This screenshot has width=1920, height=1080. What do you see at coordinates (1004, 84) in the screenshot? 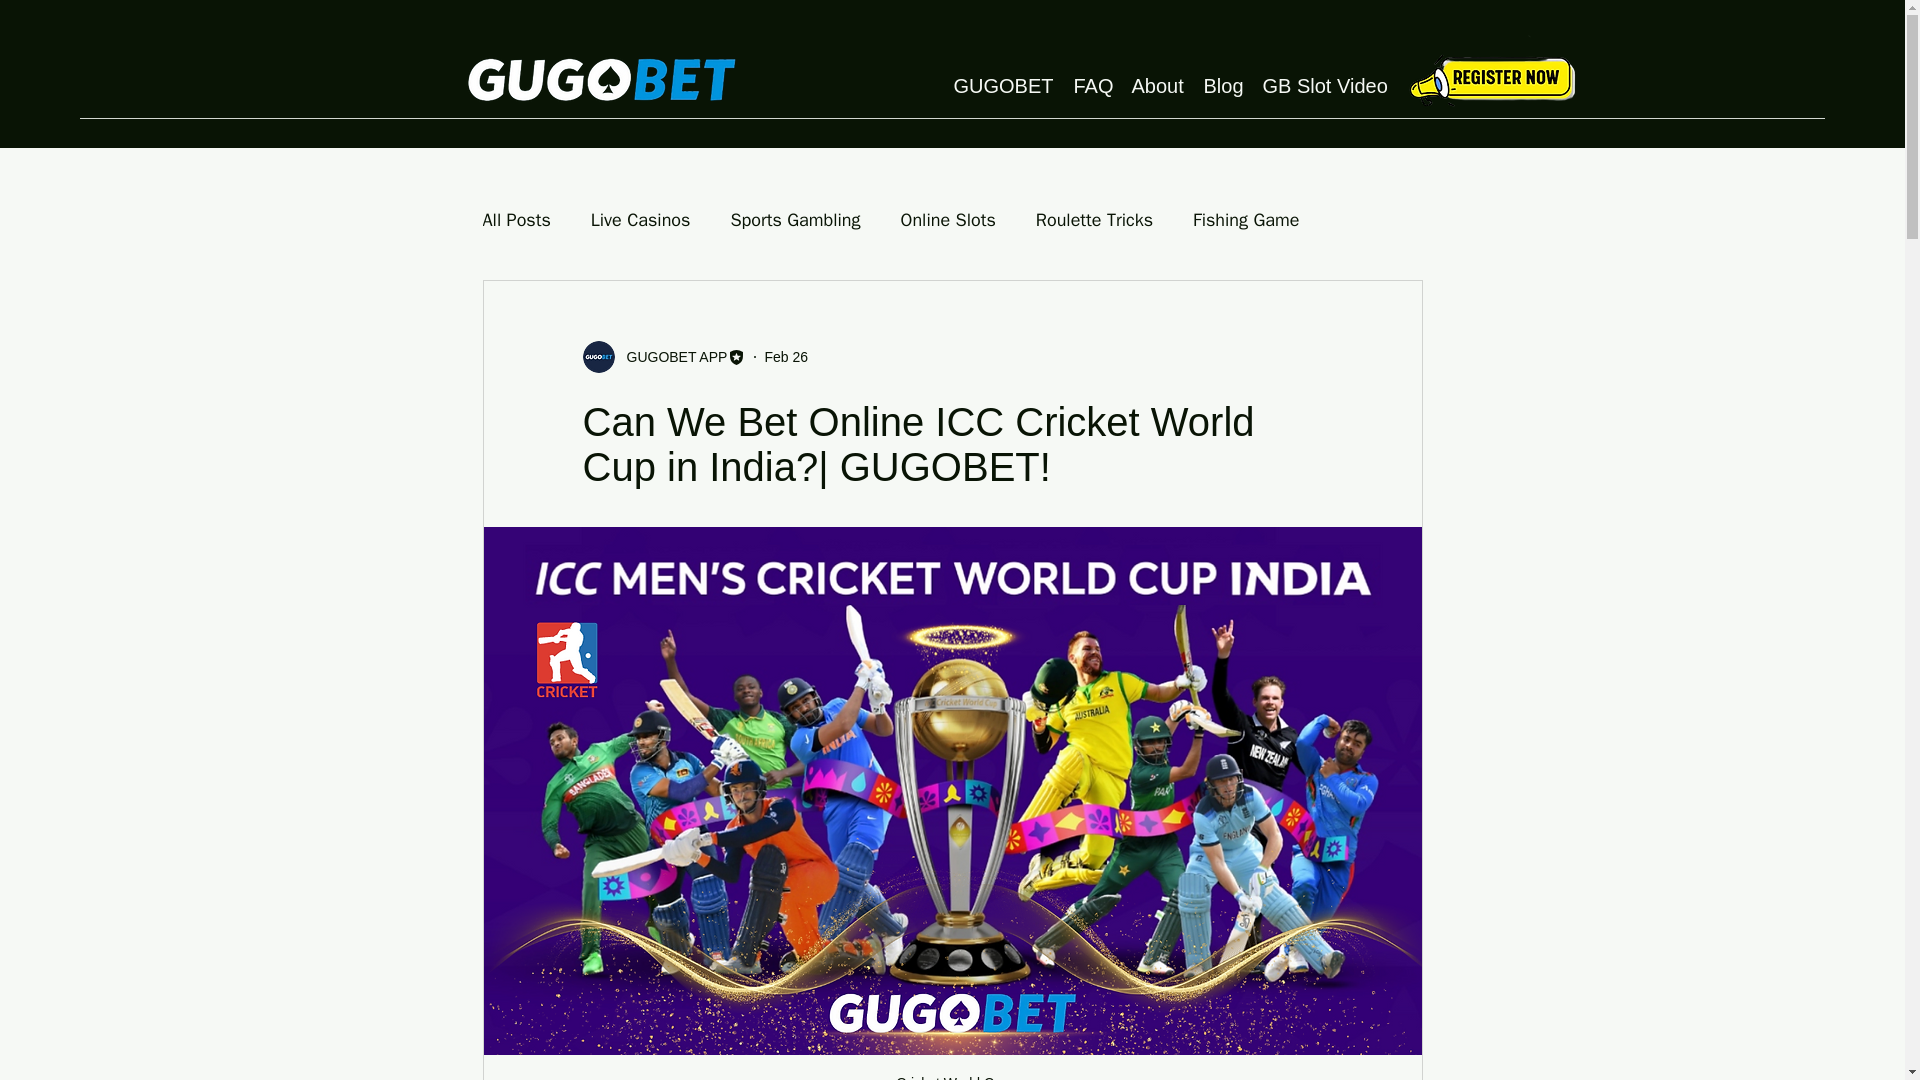
I see `GUGOBET` at bounding box center [1004, 84].